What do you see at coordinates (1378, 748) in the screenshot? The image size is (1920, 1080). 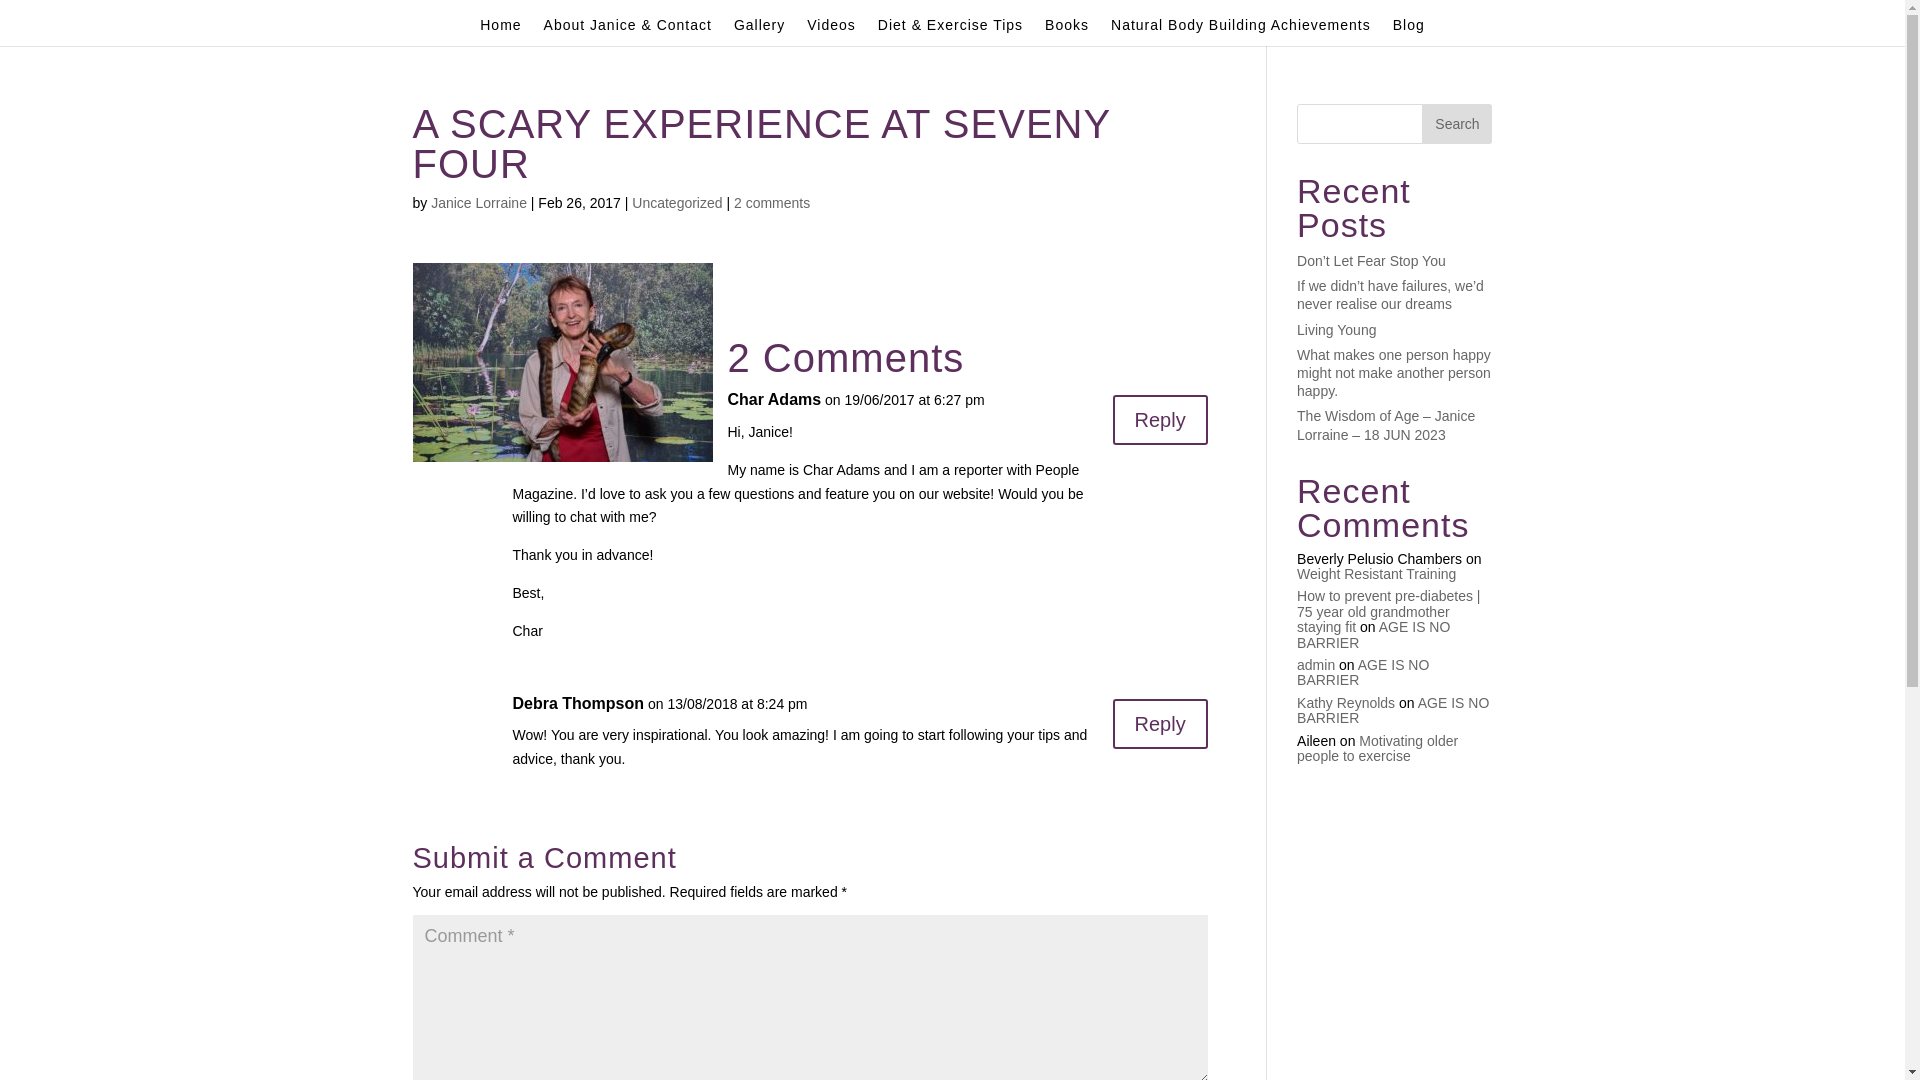 I see `Motivating older people to exercise` at bounding box center [1378, 748].